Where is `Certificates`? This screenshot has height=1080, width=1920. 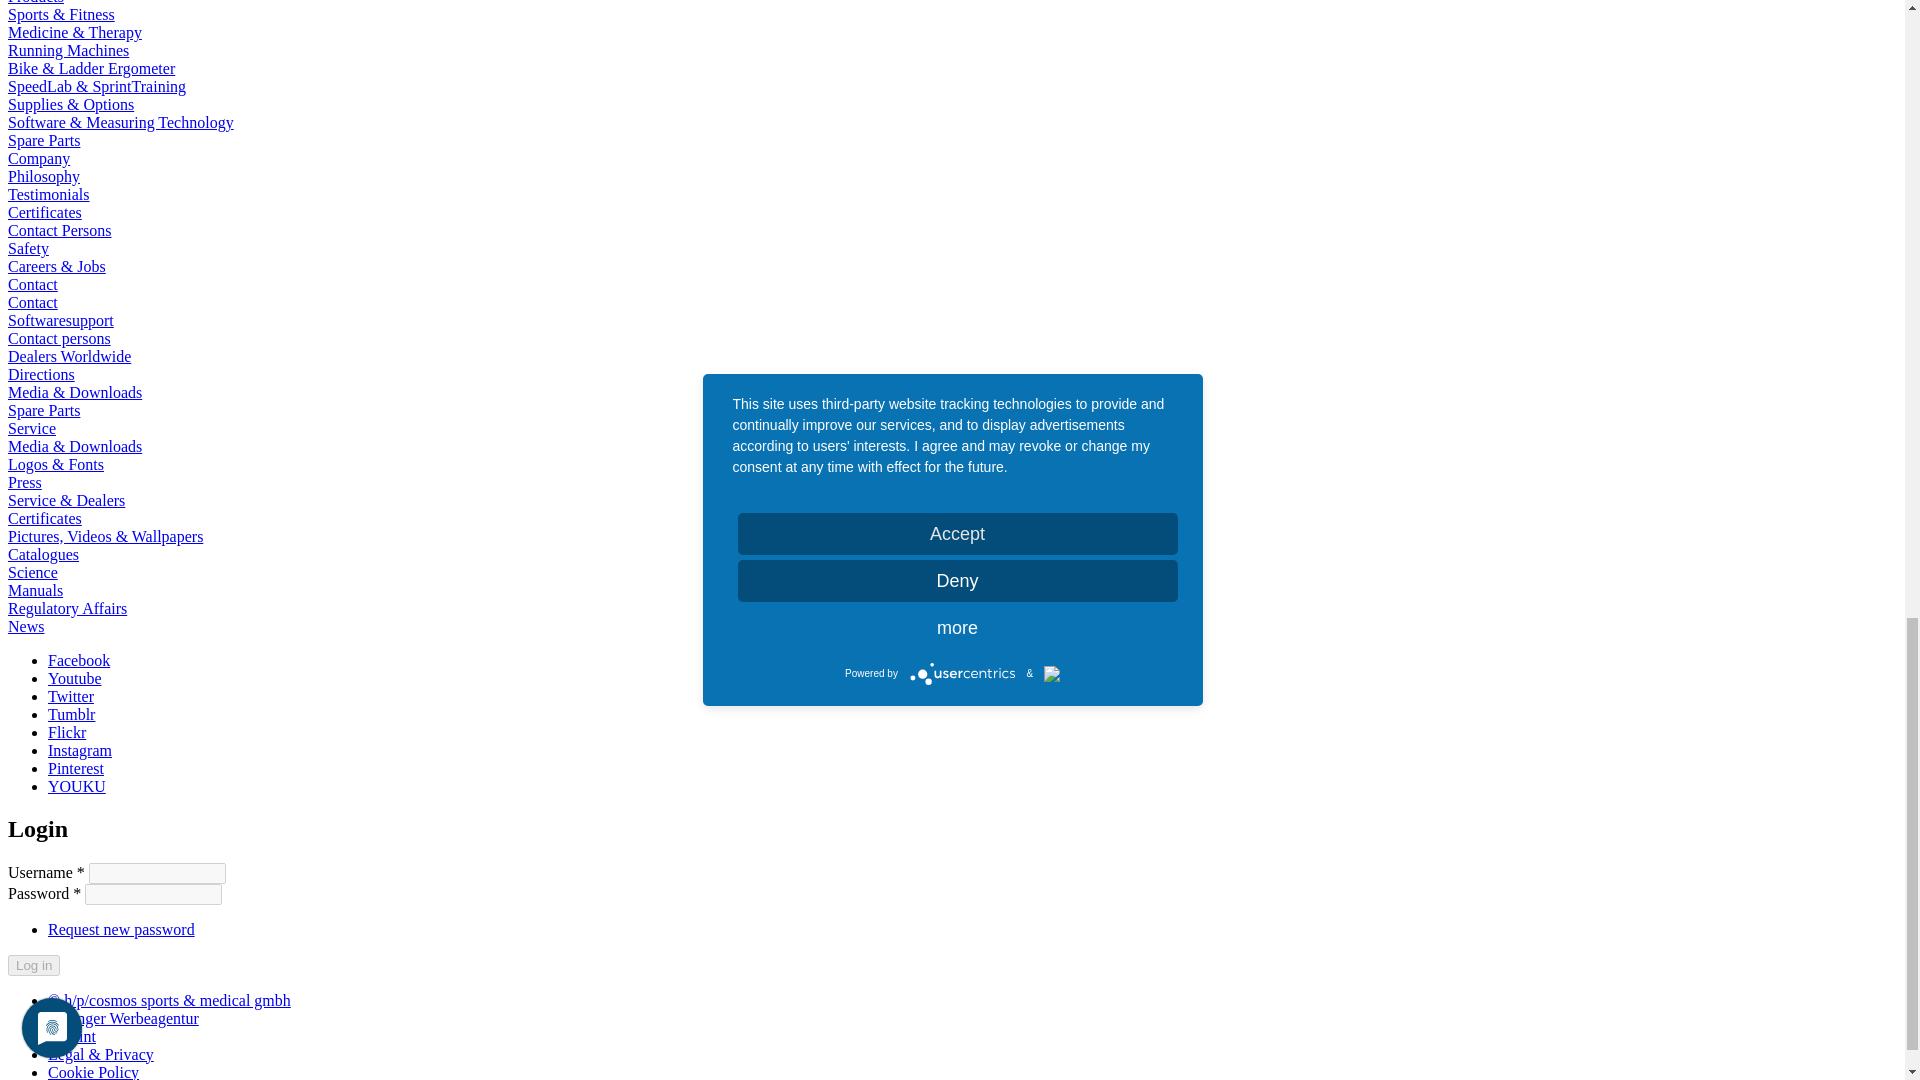
Certificates is located at coordinates (44, 212).